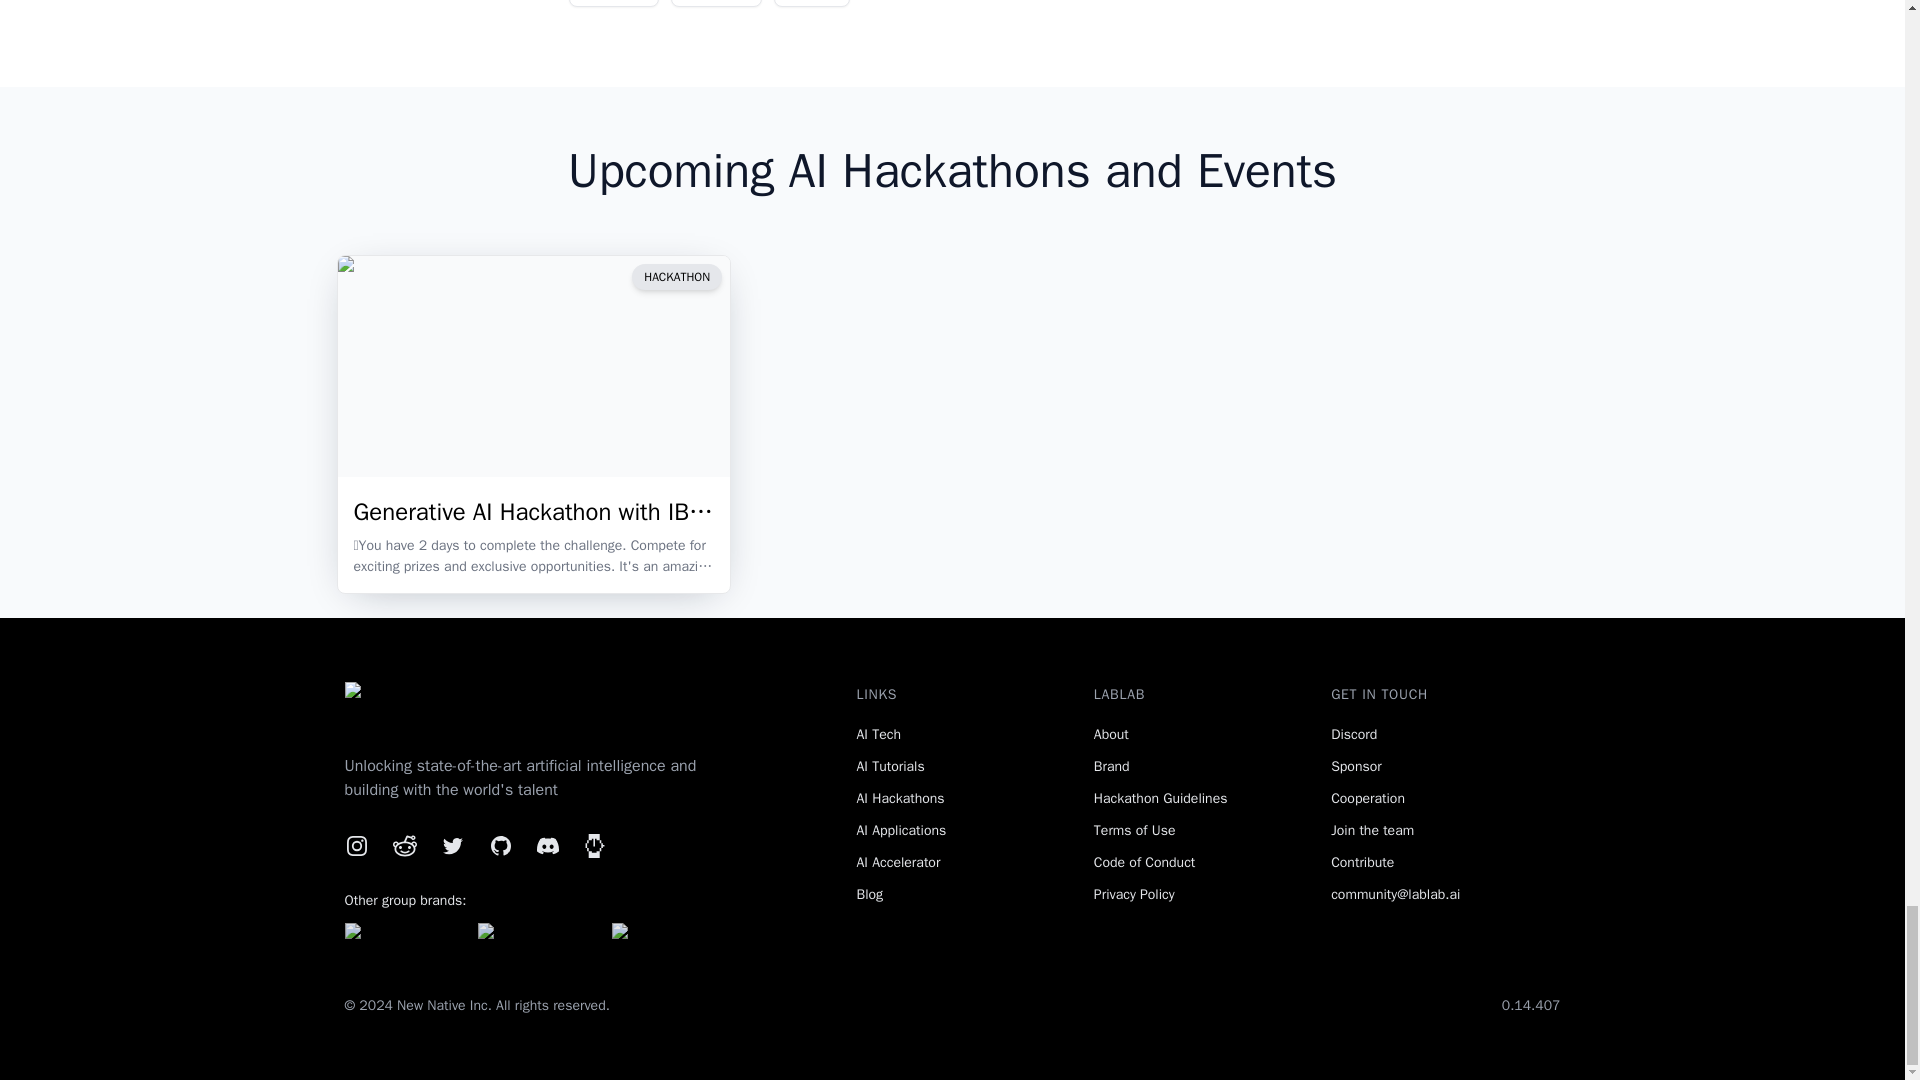  I want to click on HackerNoon, so click(594, 845).